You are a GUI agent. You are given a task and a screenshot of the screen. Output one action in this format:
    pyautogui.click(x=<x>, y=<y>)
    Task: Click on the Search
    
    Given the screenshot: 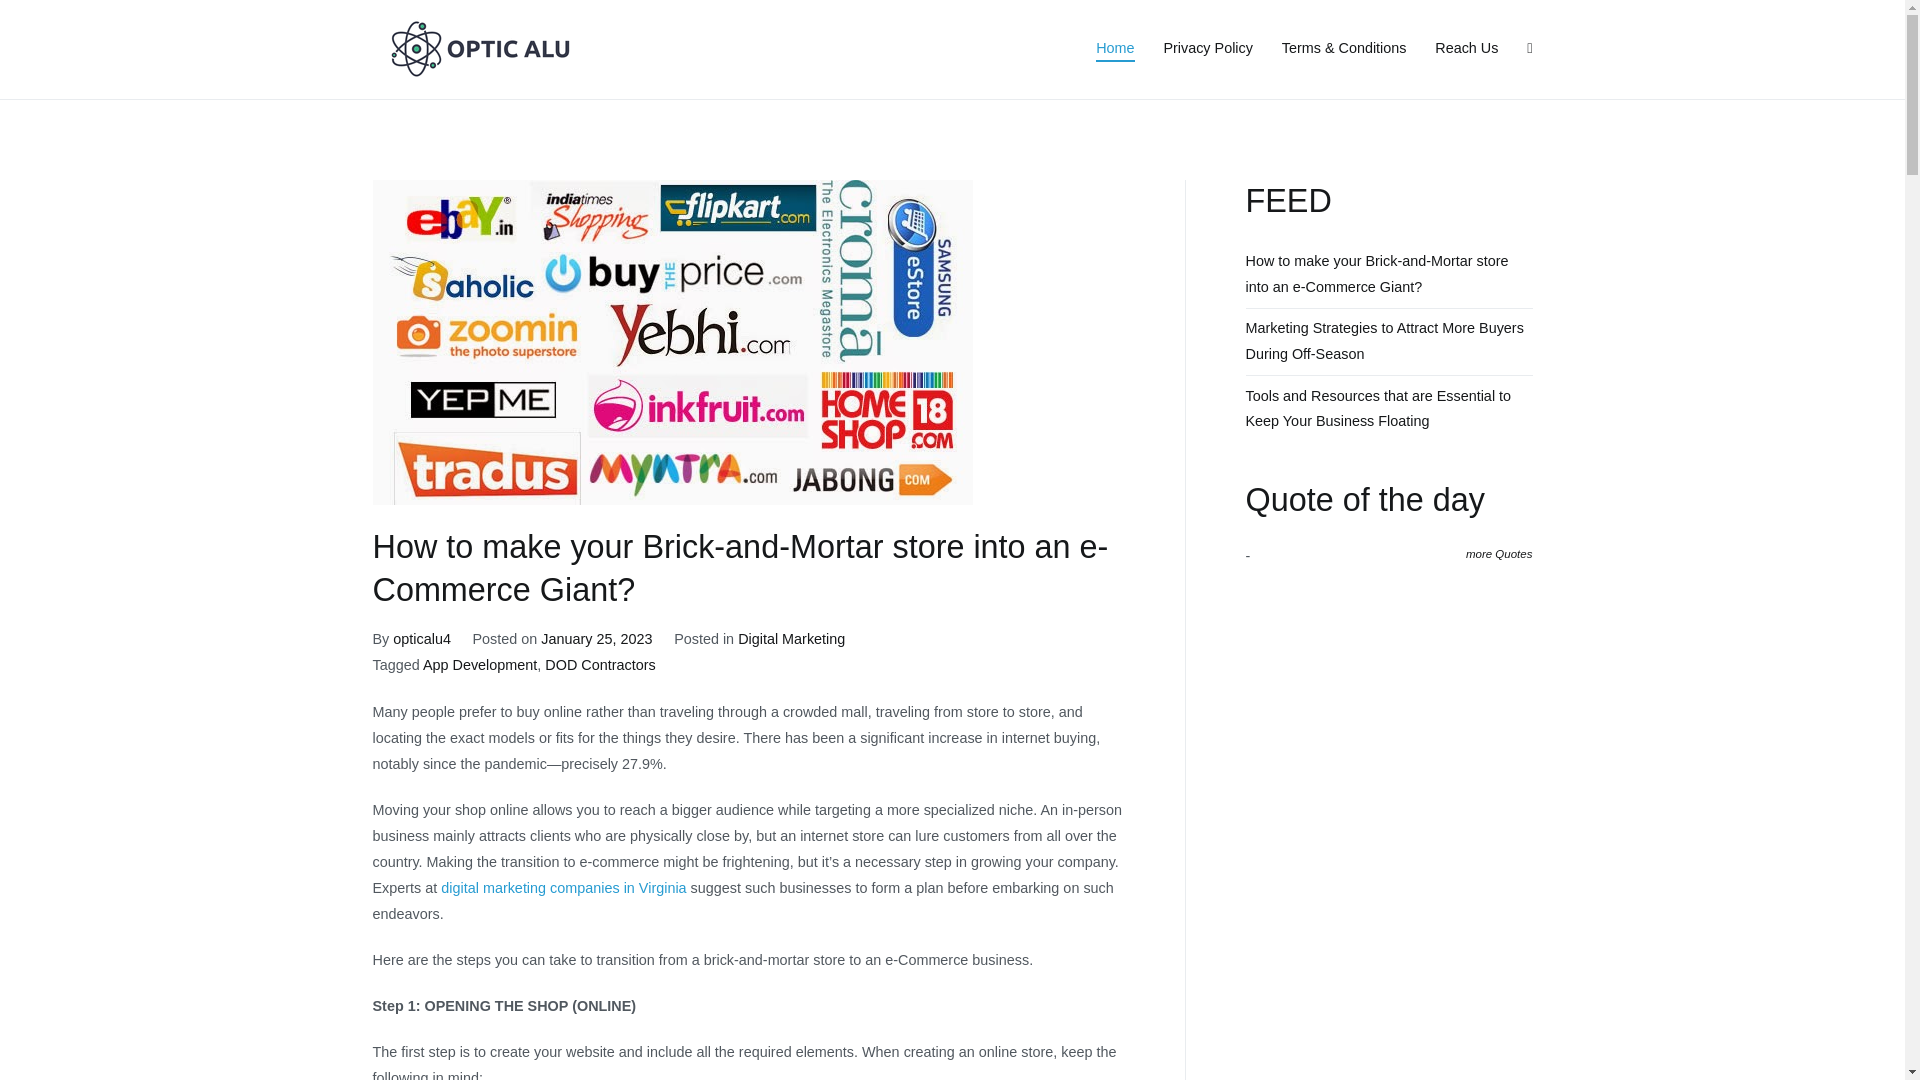 What is the action you would take?
    pyautogui.click(x=37, y=18)
    